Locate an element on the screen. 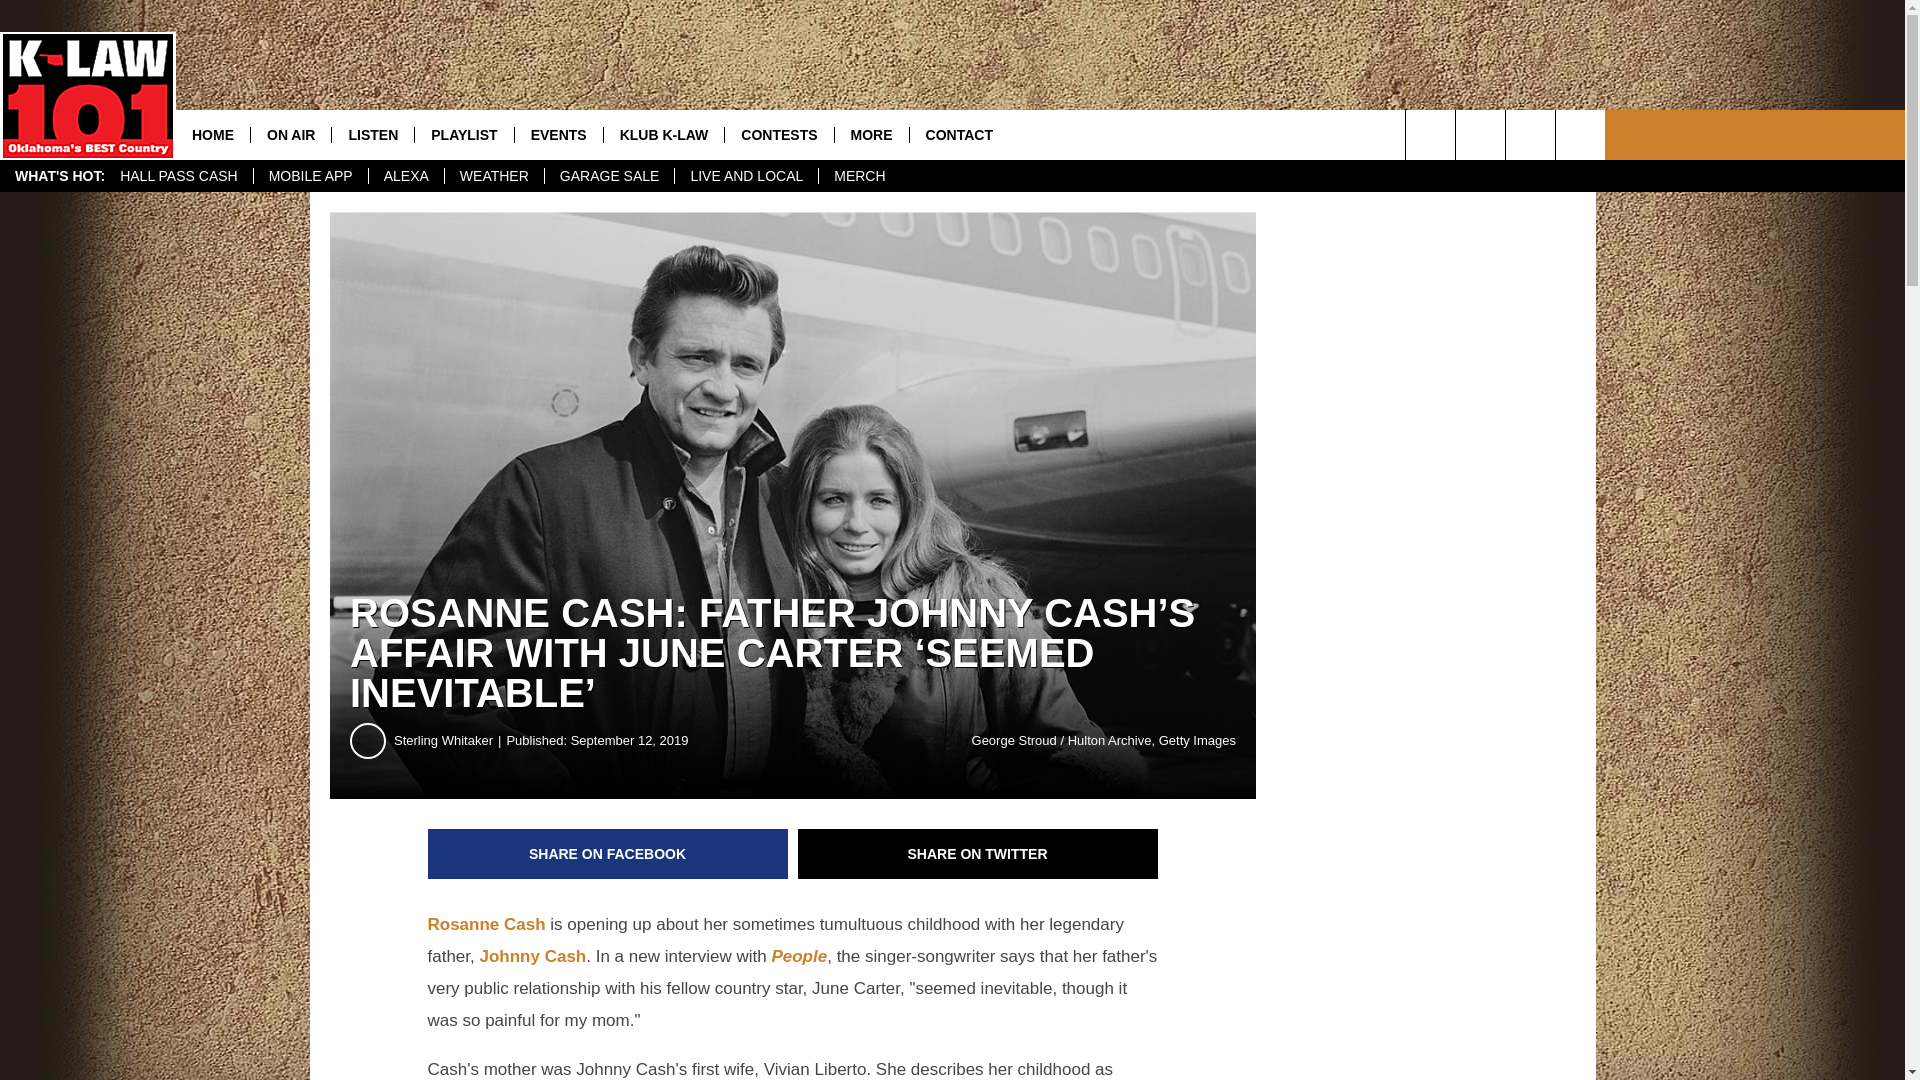 The height and width of the screenshot is (1080, 1920). MOBILE APP is located at coordinates (310, 176).